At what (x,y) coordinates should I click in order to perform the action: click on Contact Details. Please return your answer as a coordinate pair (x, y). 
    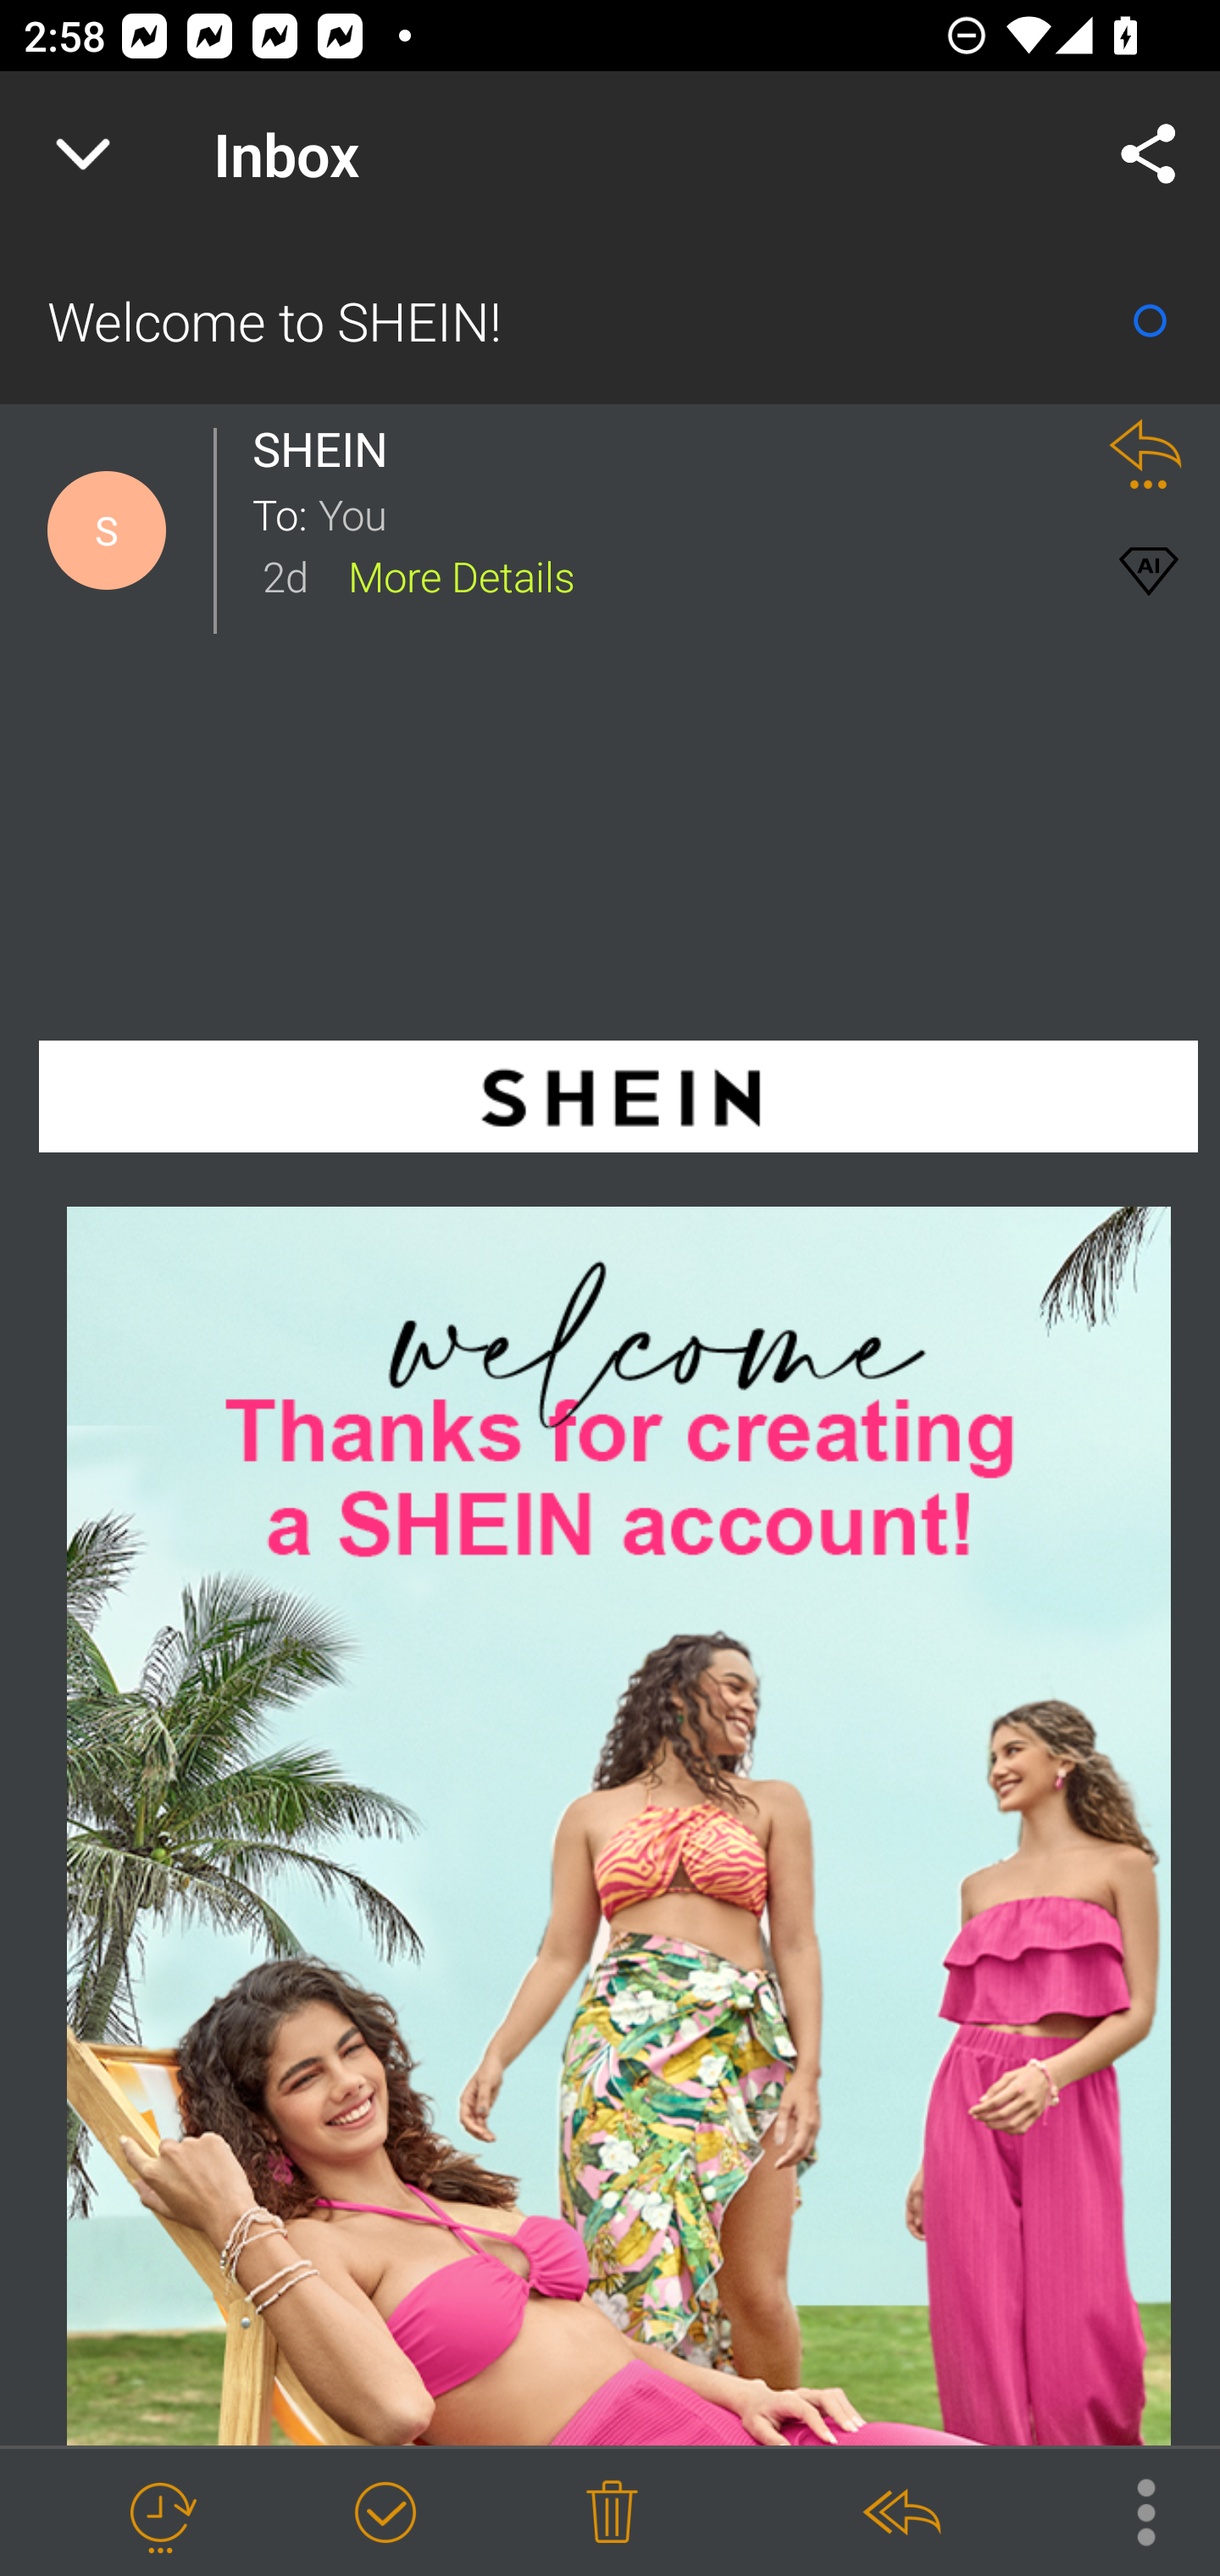
    Looking at the image, I should click on (107, 530).